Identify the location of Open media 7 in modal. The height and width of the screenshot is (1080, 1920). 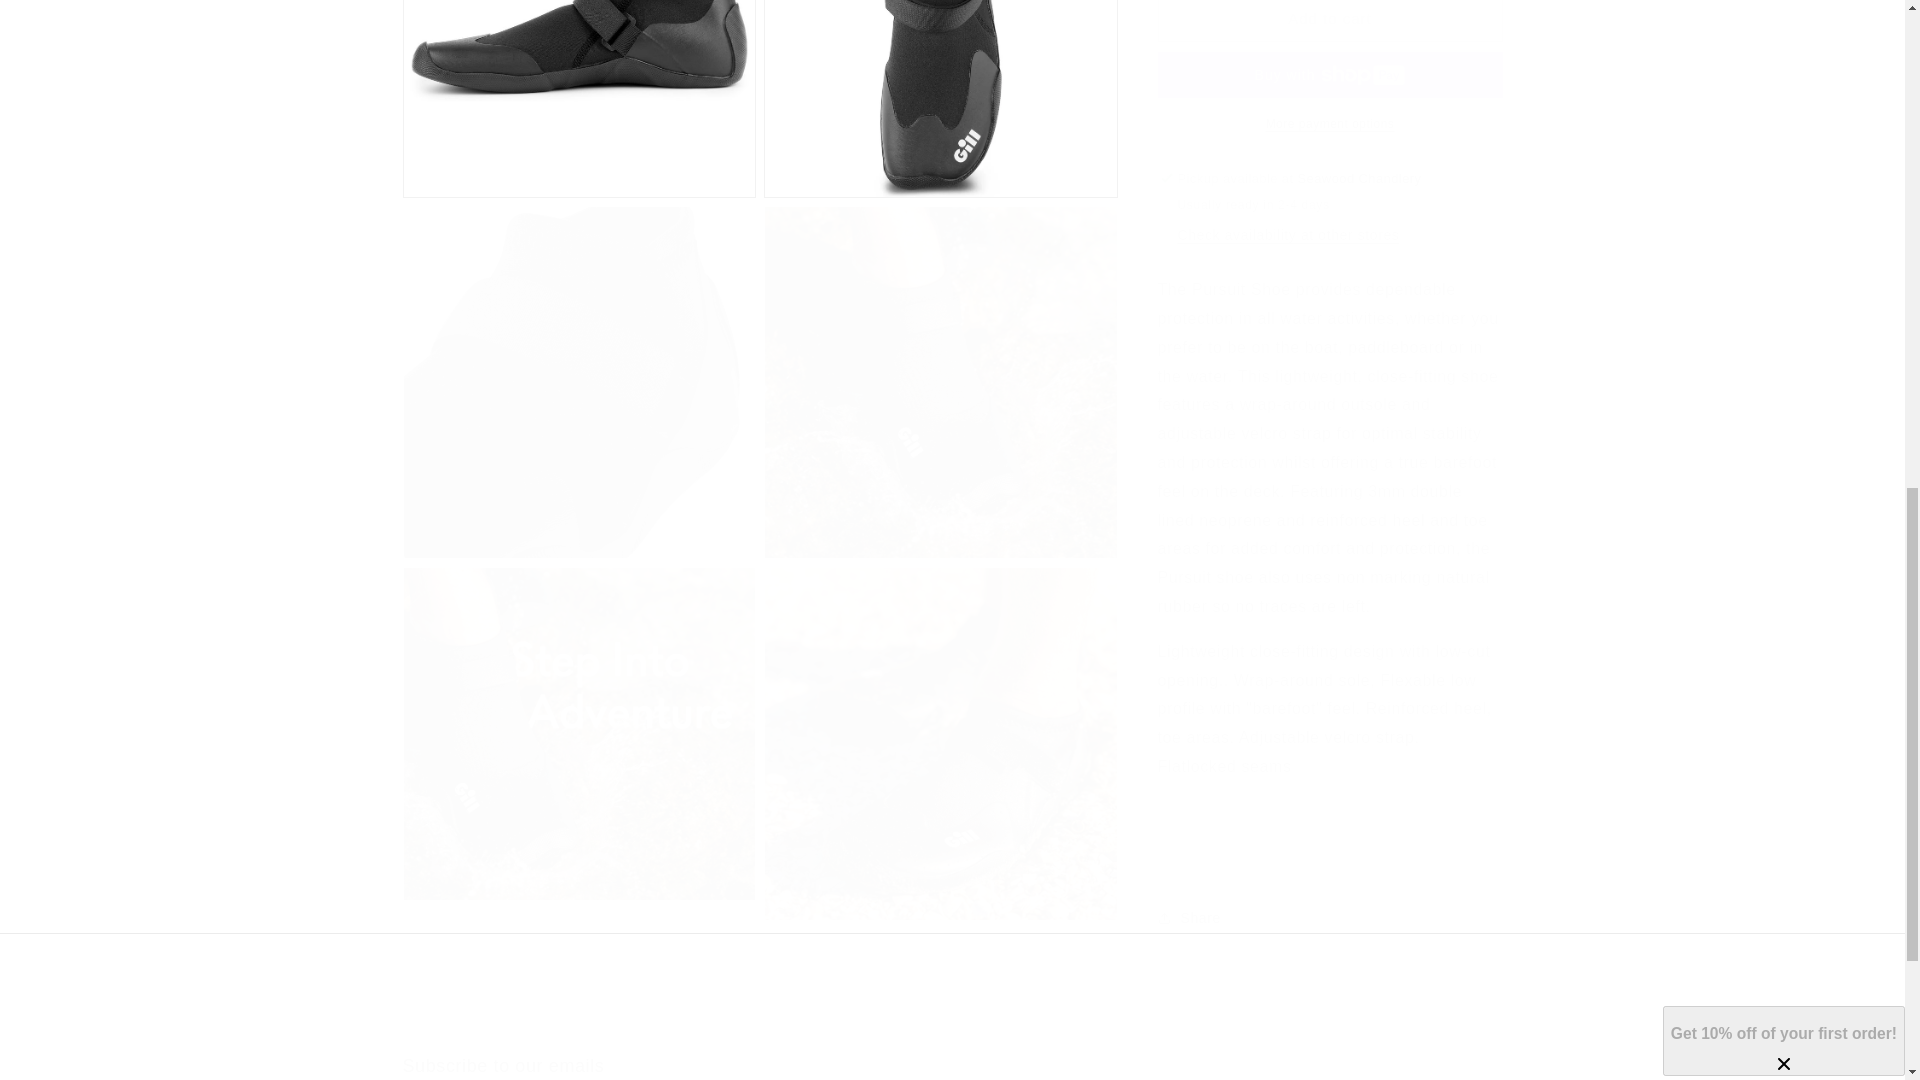
(940, 89).